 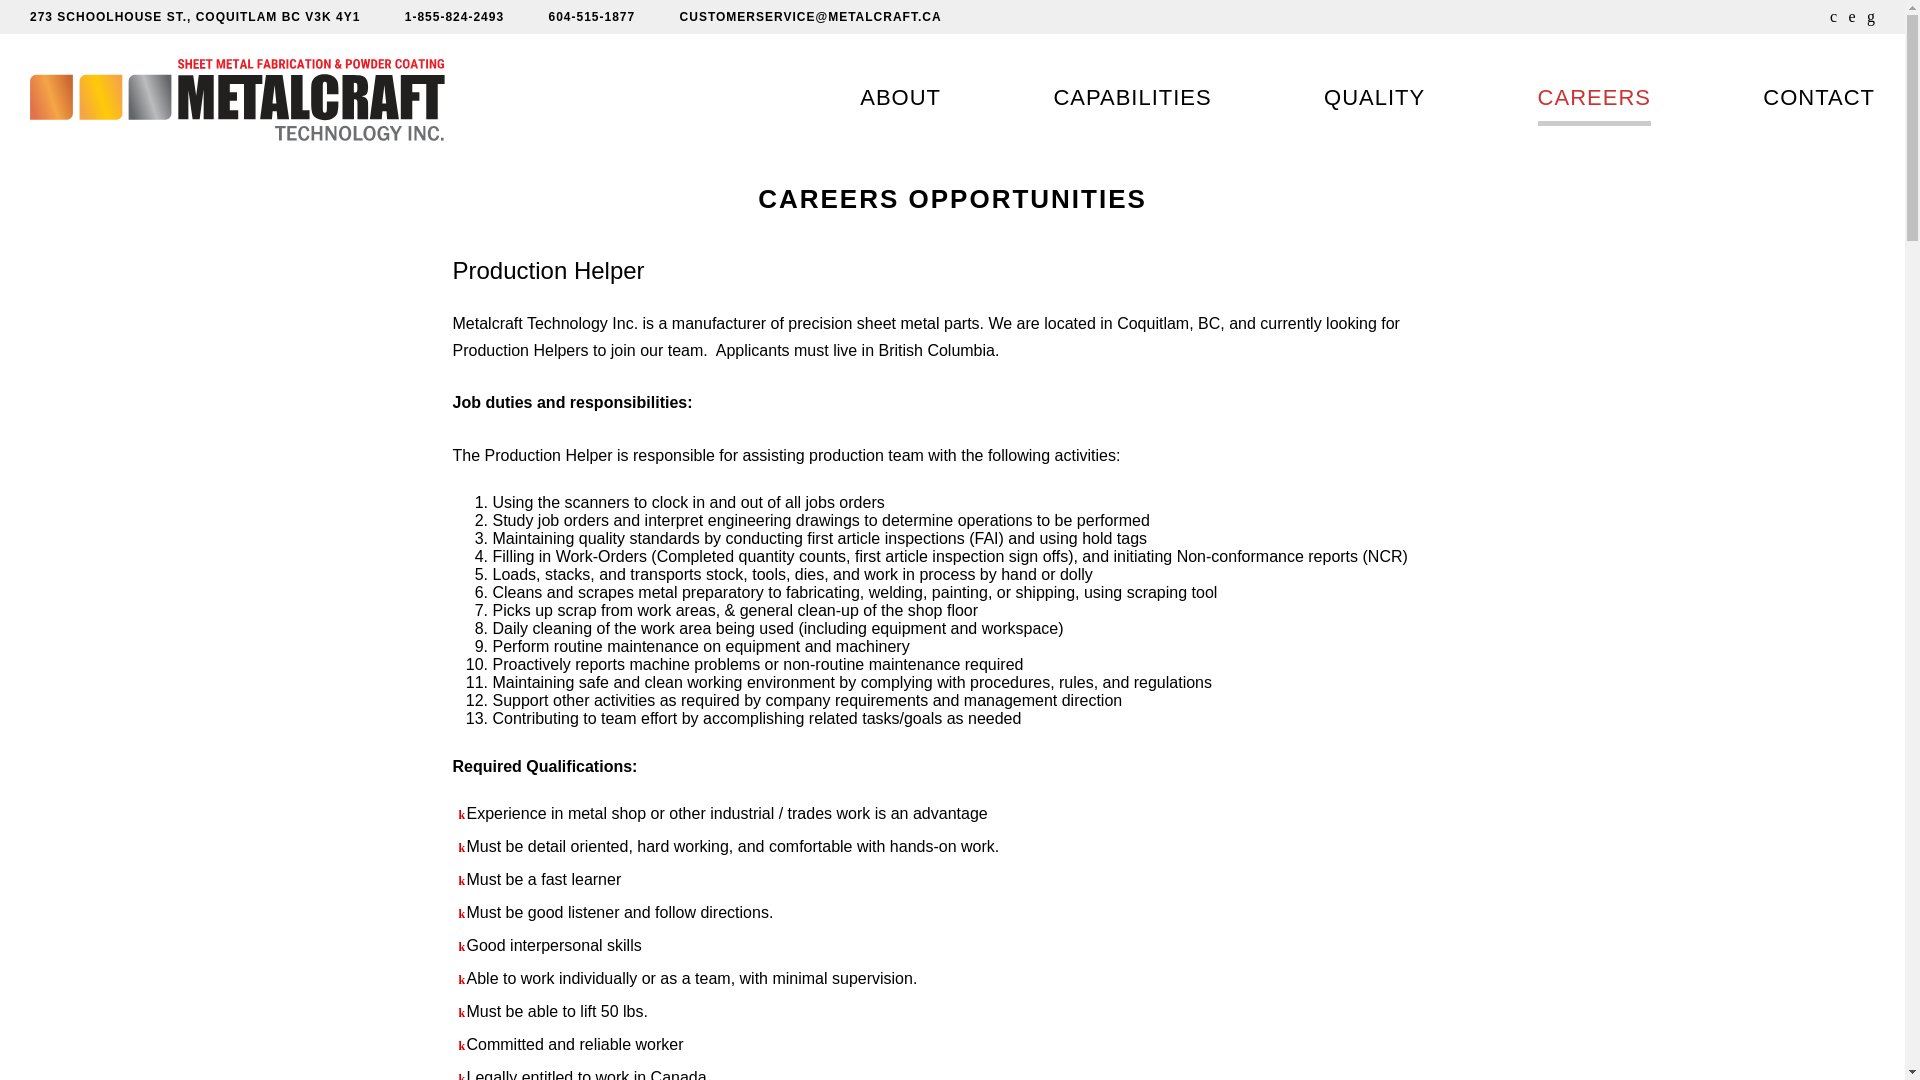 What do you see at coordinates (1818, 100) in the screenshot?
I see `CONTACT` at bounding box center [1818, 100].